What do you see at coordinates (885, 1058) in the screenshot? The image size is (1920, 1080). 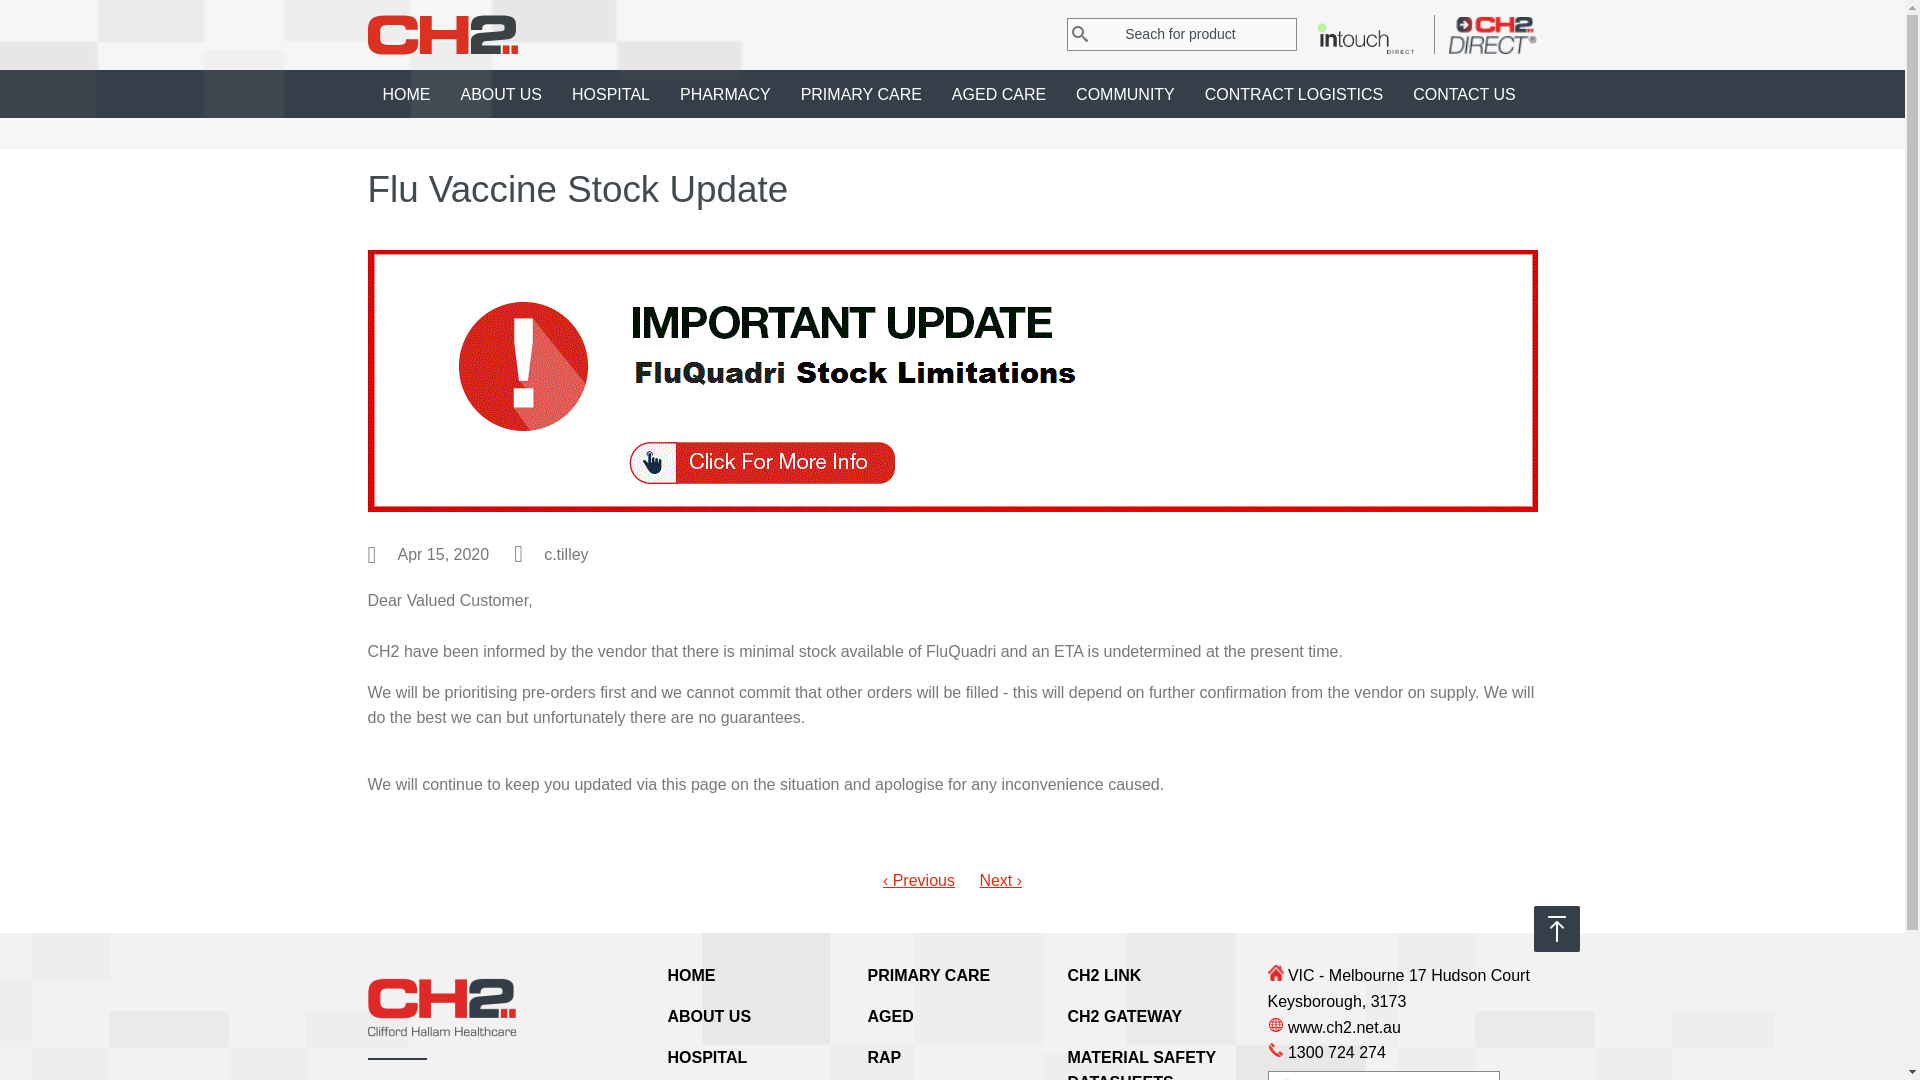 I see `RAP` at bounding box center [885, 1058].